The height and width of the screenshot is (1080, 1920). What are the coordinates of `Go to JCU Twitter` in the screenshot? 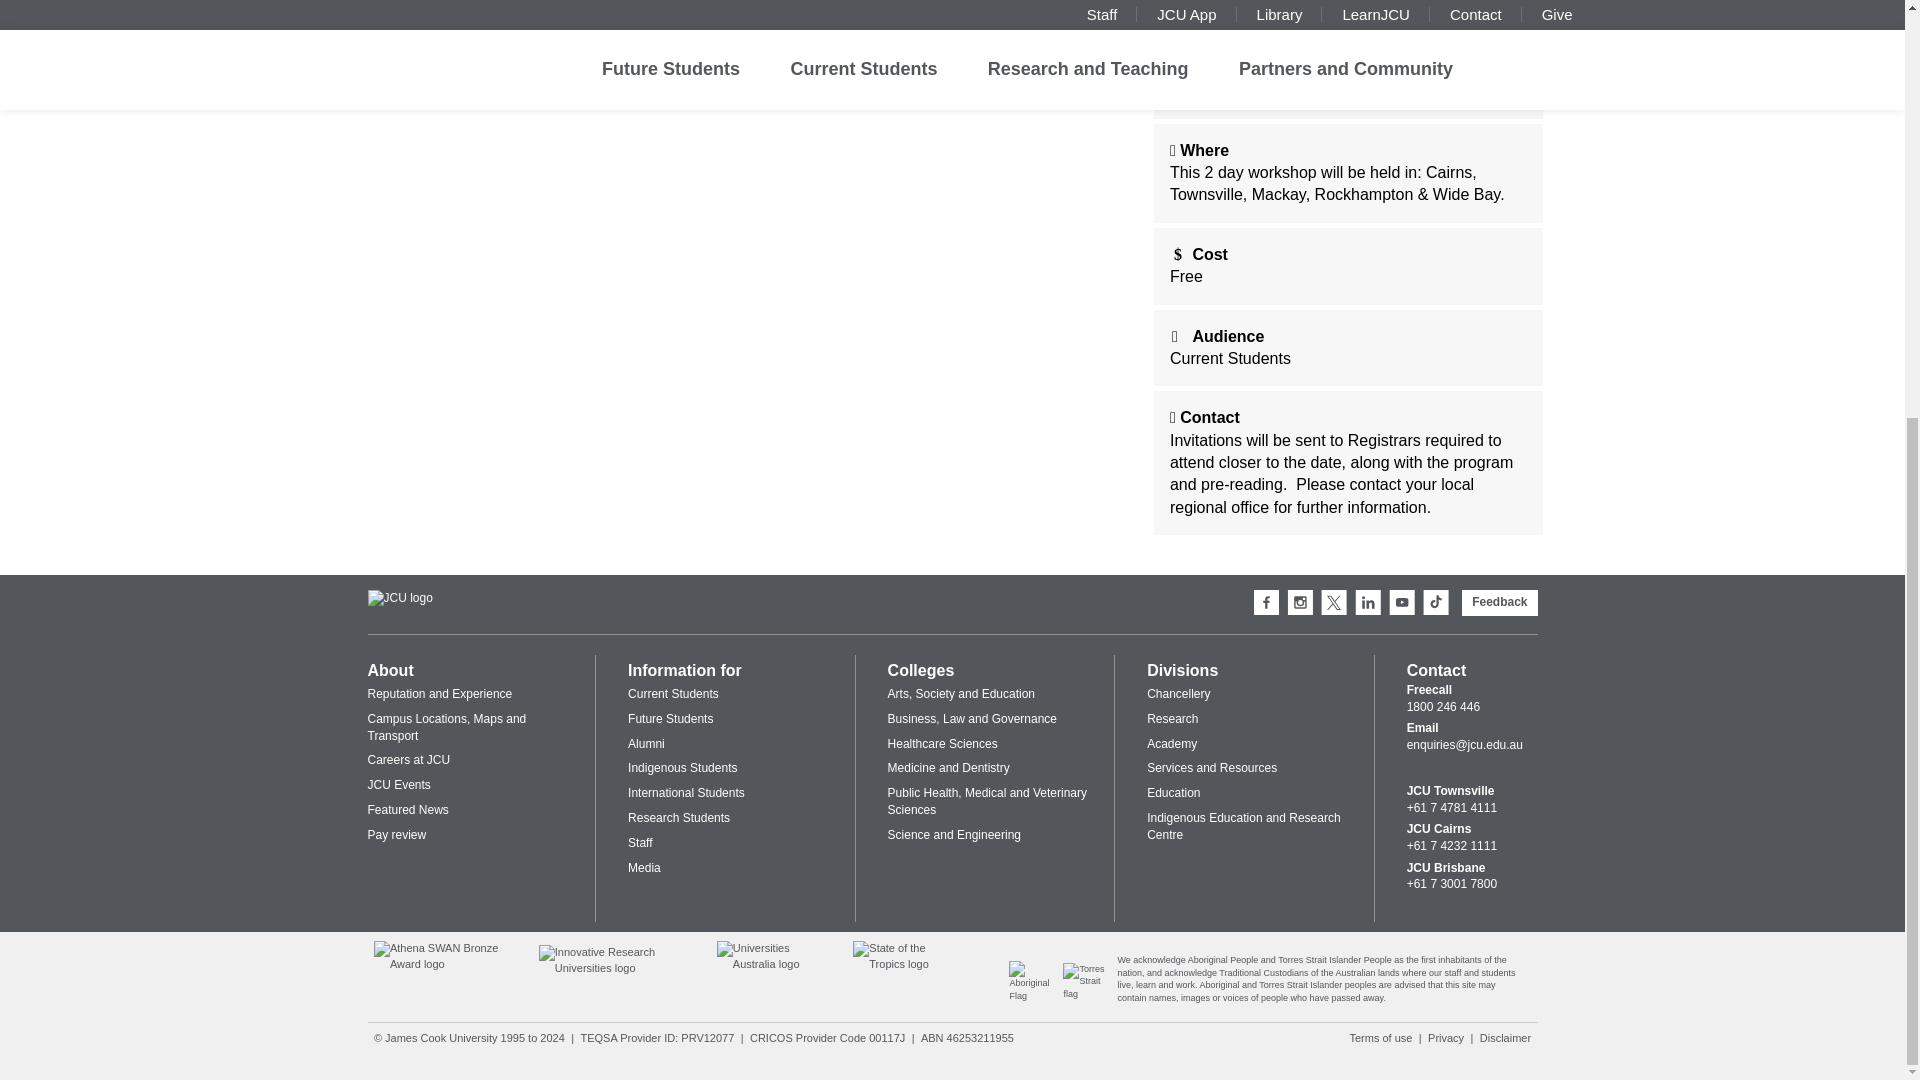 It's located at (1334, 602).